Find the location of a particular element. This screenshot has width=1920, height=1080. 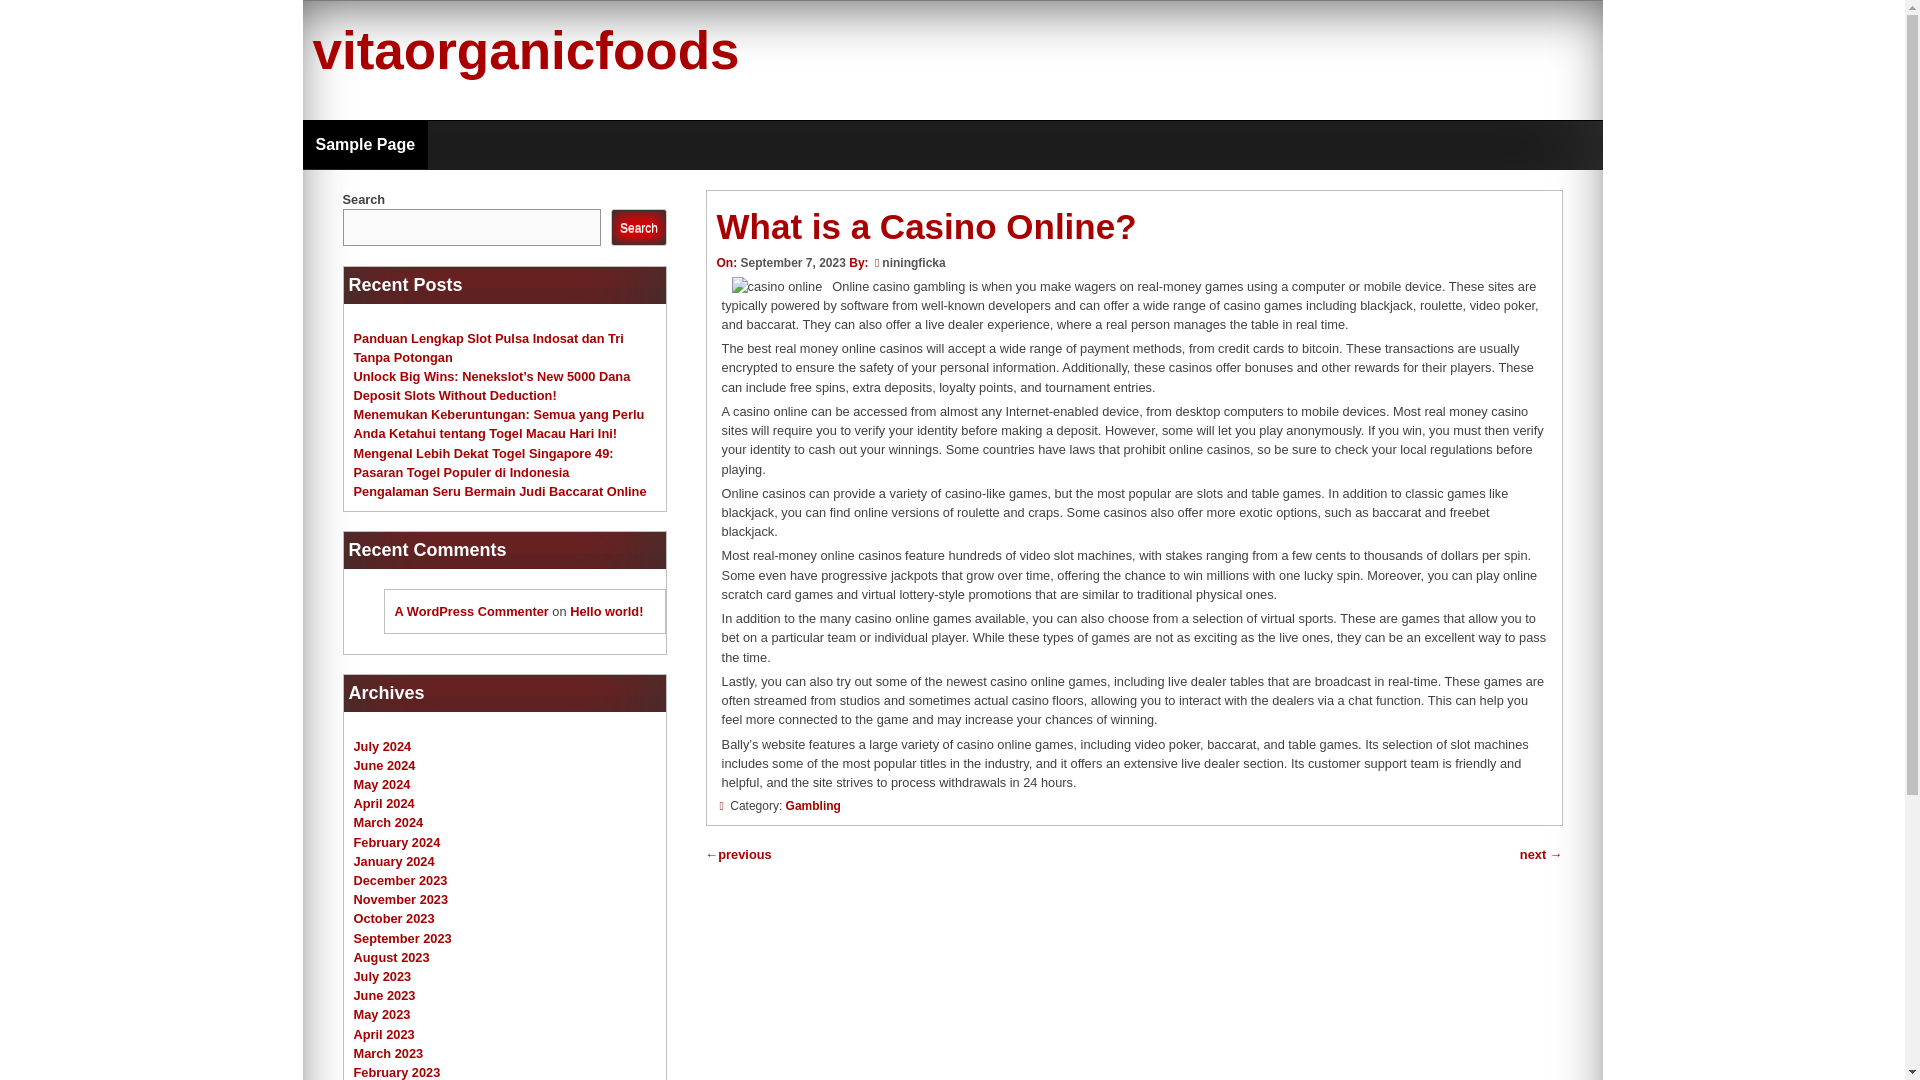

A WordPress Commenter is located at coordinates (470, 610).